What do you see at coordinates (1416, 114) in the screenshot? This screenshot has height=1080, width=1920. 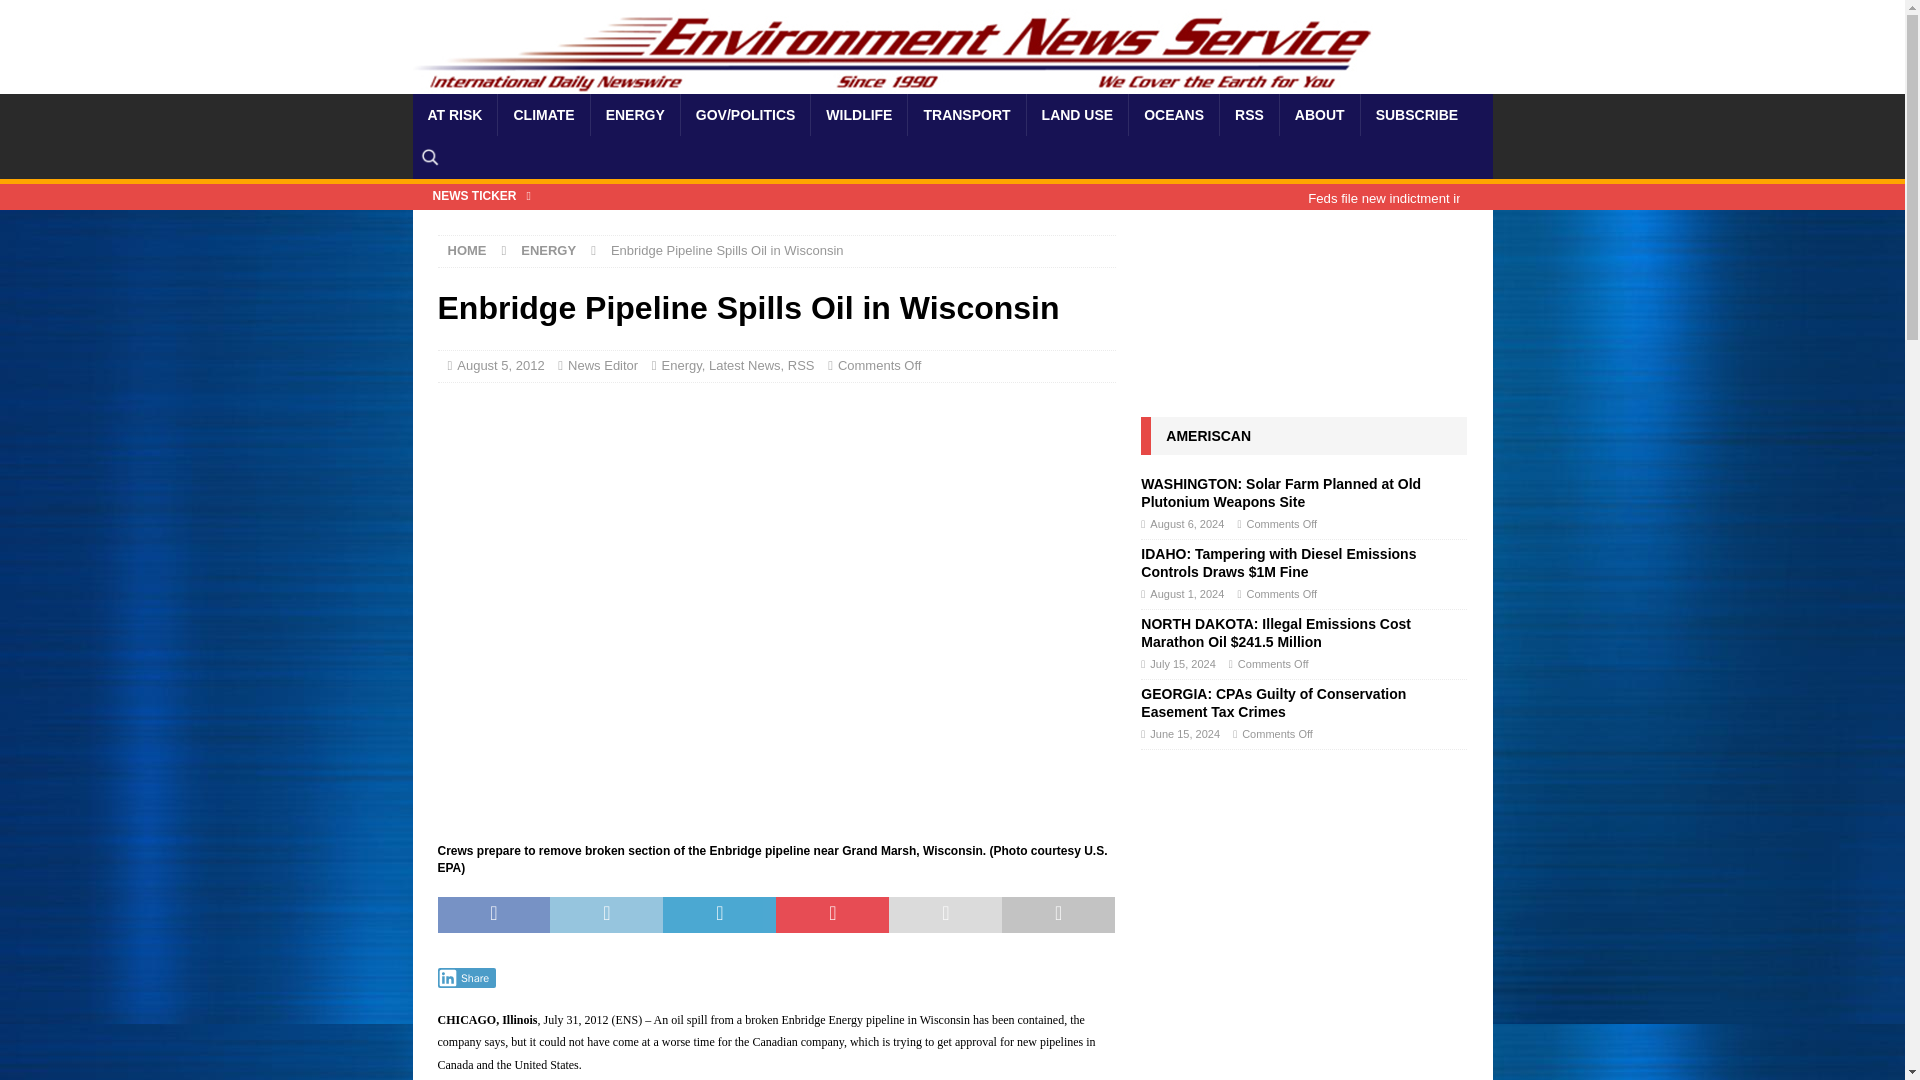 I see `SUBSCRIBE` at bounding box center [1416, 114].